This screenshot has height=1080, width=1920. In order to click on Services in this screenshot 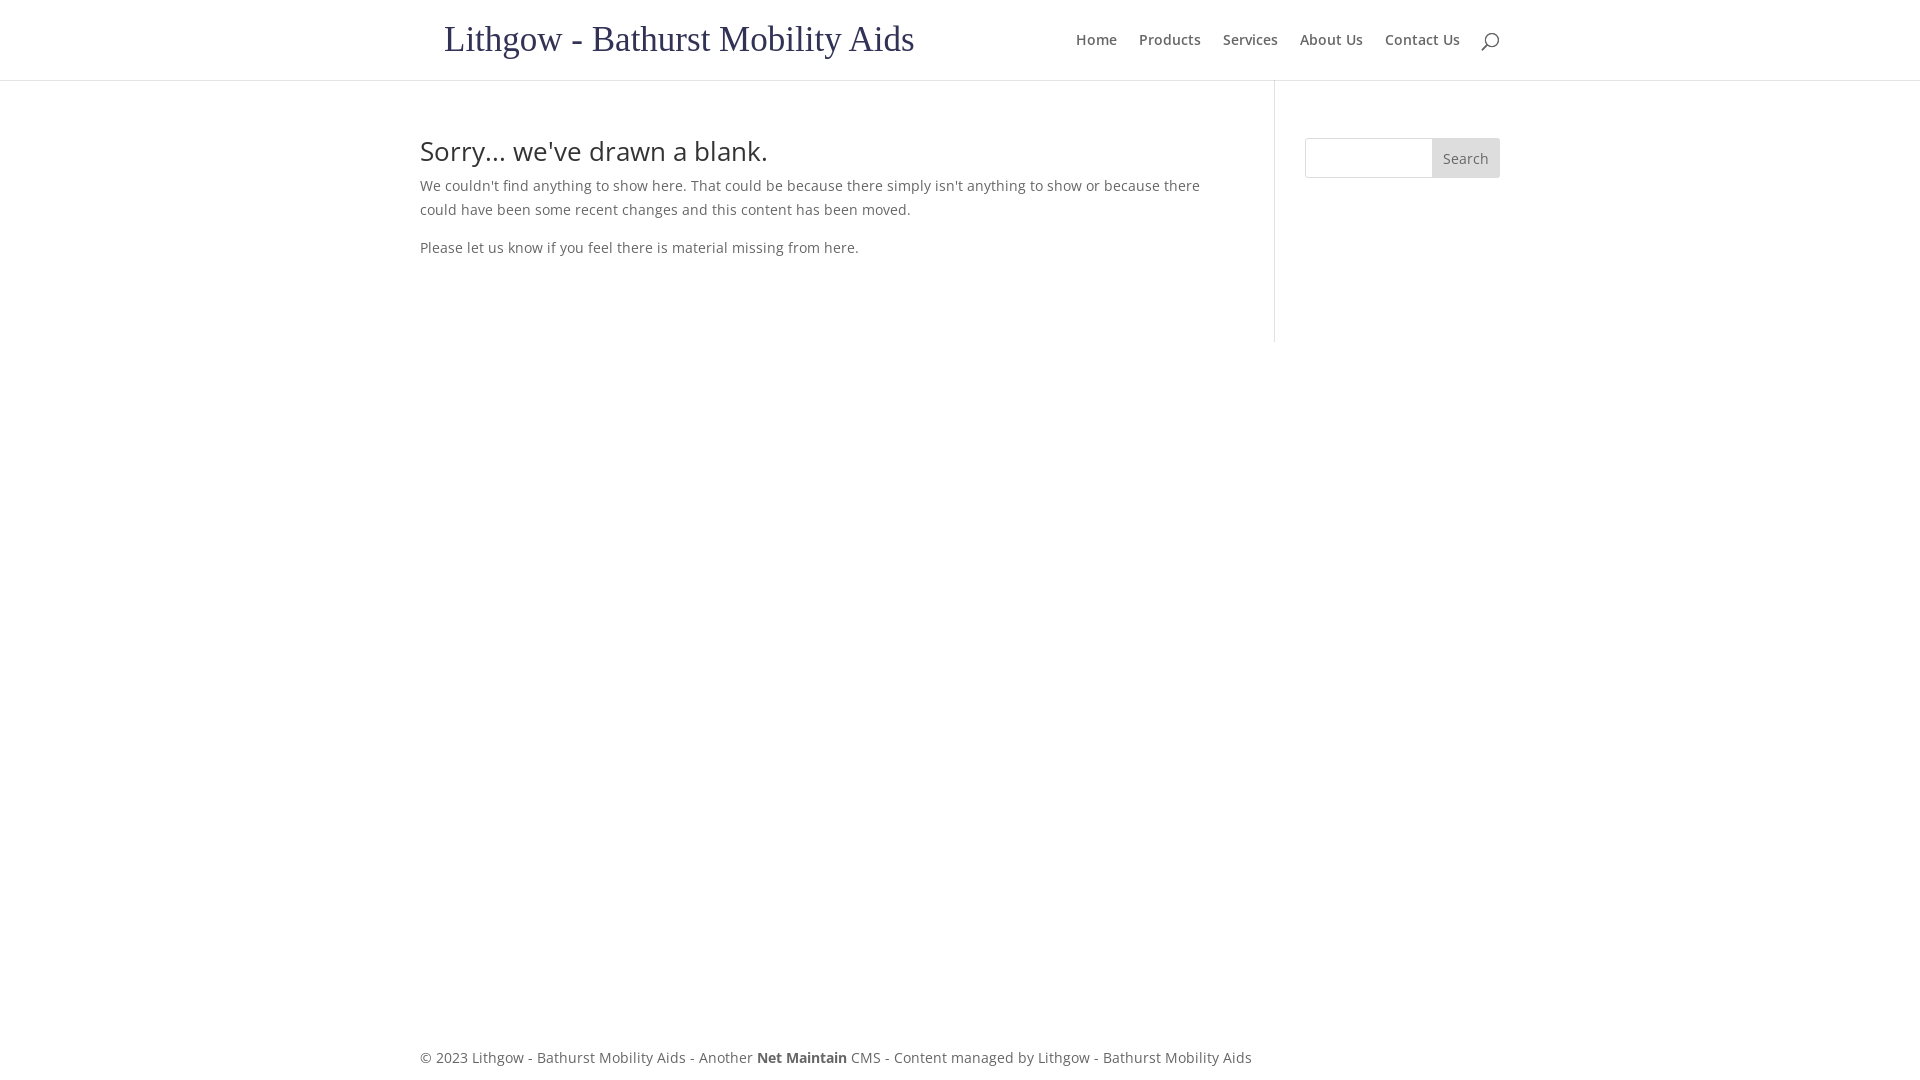, I will do `click(1250, 56)`.